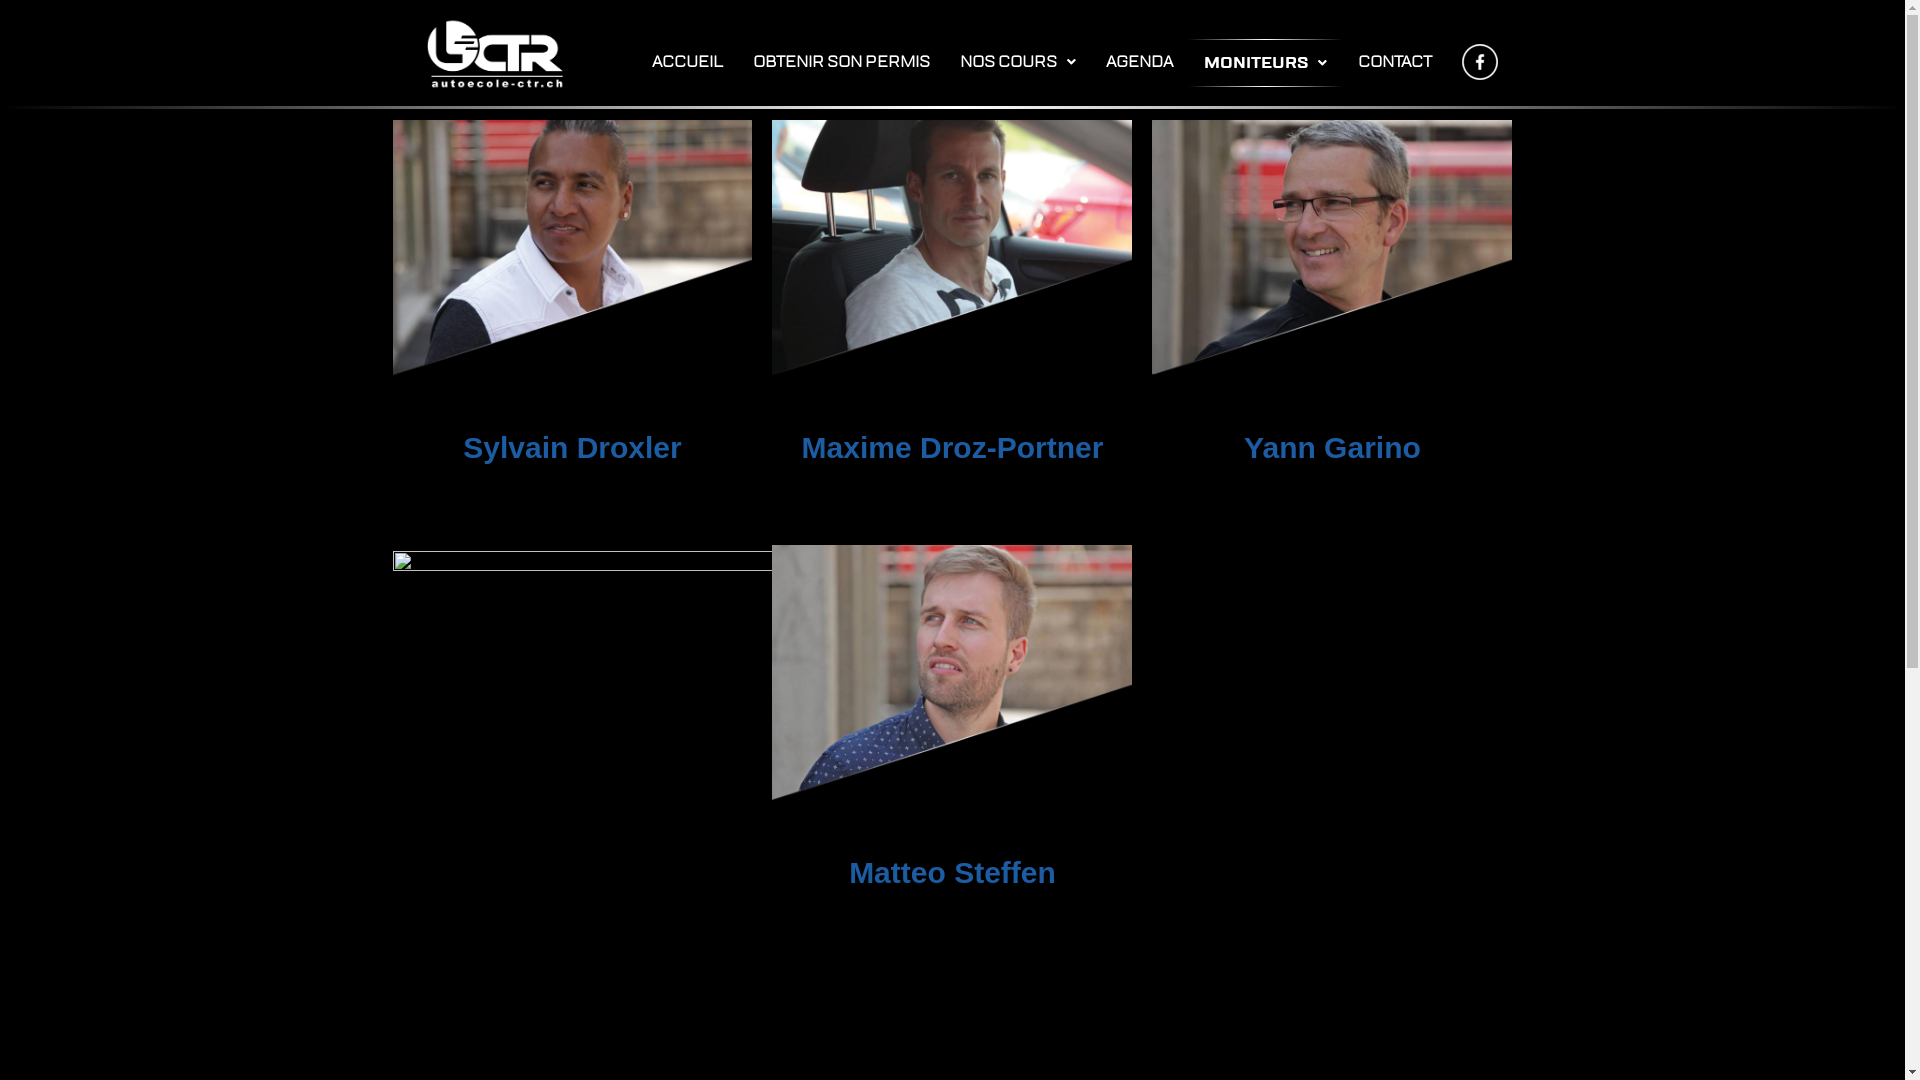 The image size is (1920, 1080). Describe the element at coordinates (1017, 62) in the screenshot. I see `NOS COURS` at that location.